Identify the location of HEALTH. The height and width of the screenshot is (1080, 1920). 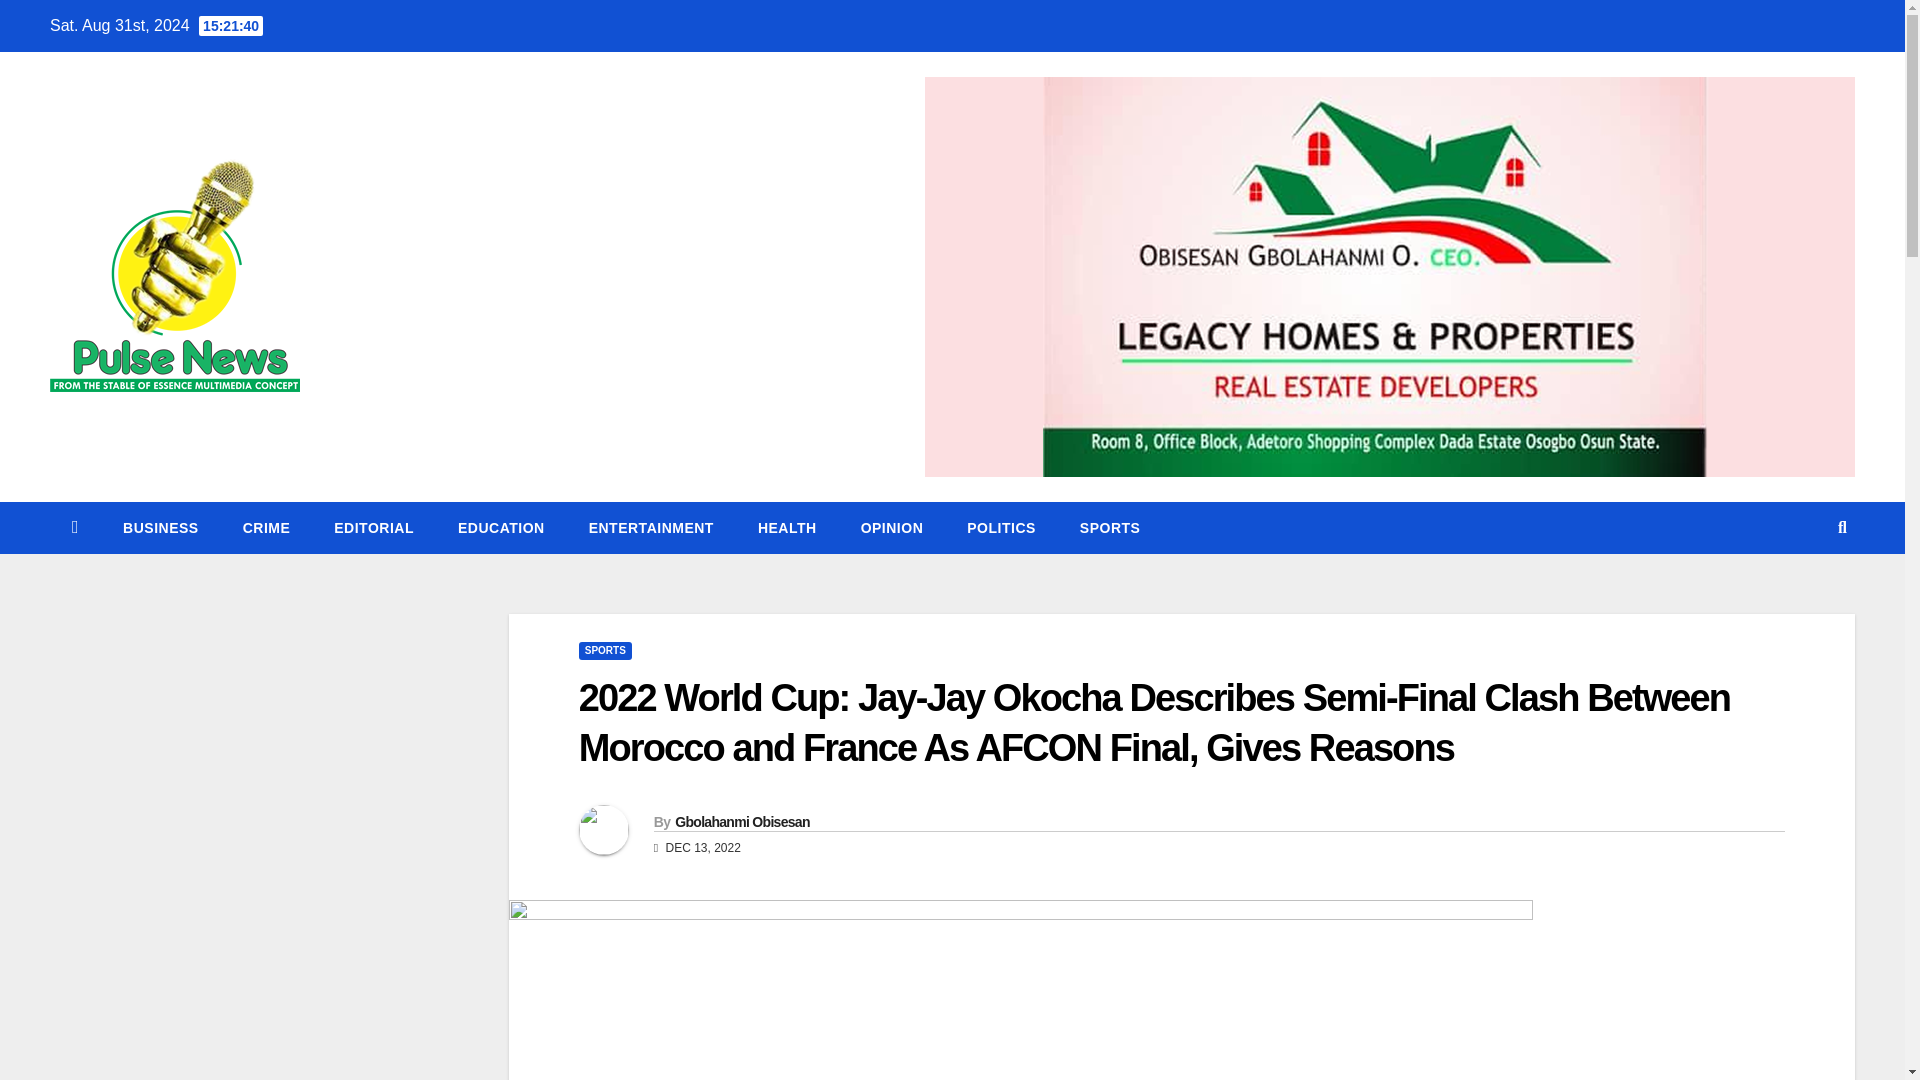
(787, 528).